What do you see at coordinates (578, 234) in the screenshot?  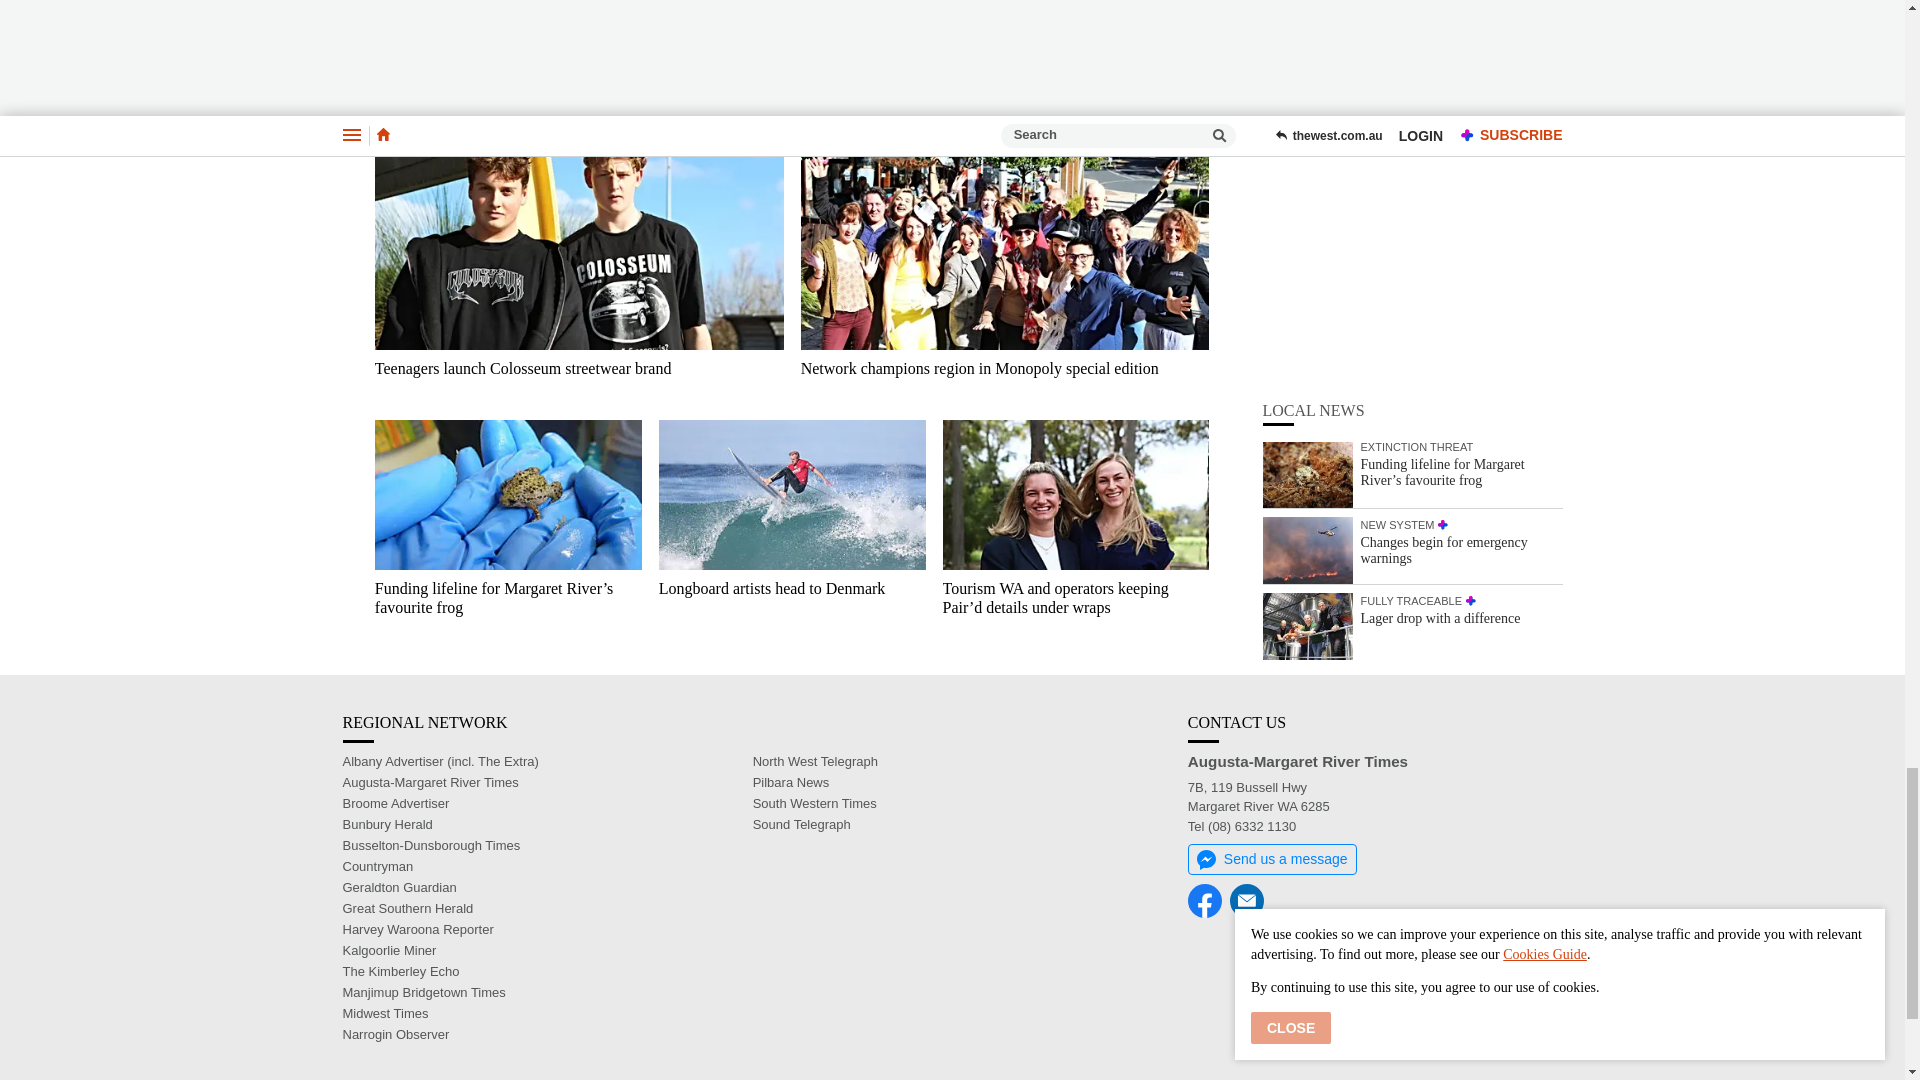 I see `Teenagers launch Colosseum streetwear brand` at bounding box center [578, 234].